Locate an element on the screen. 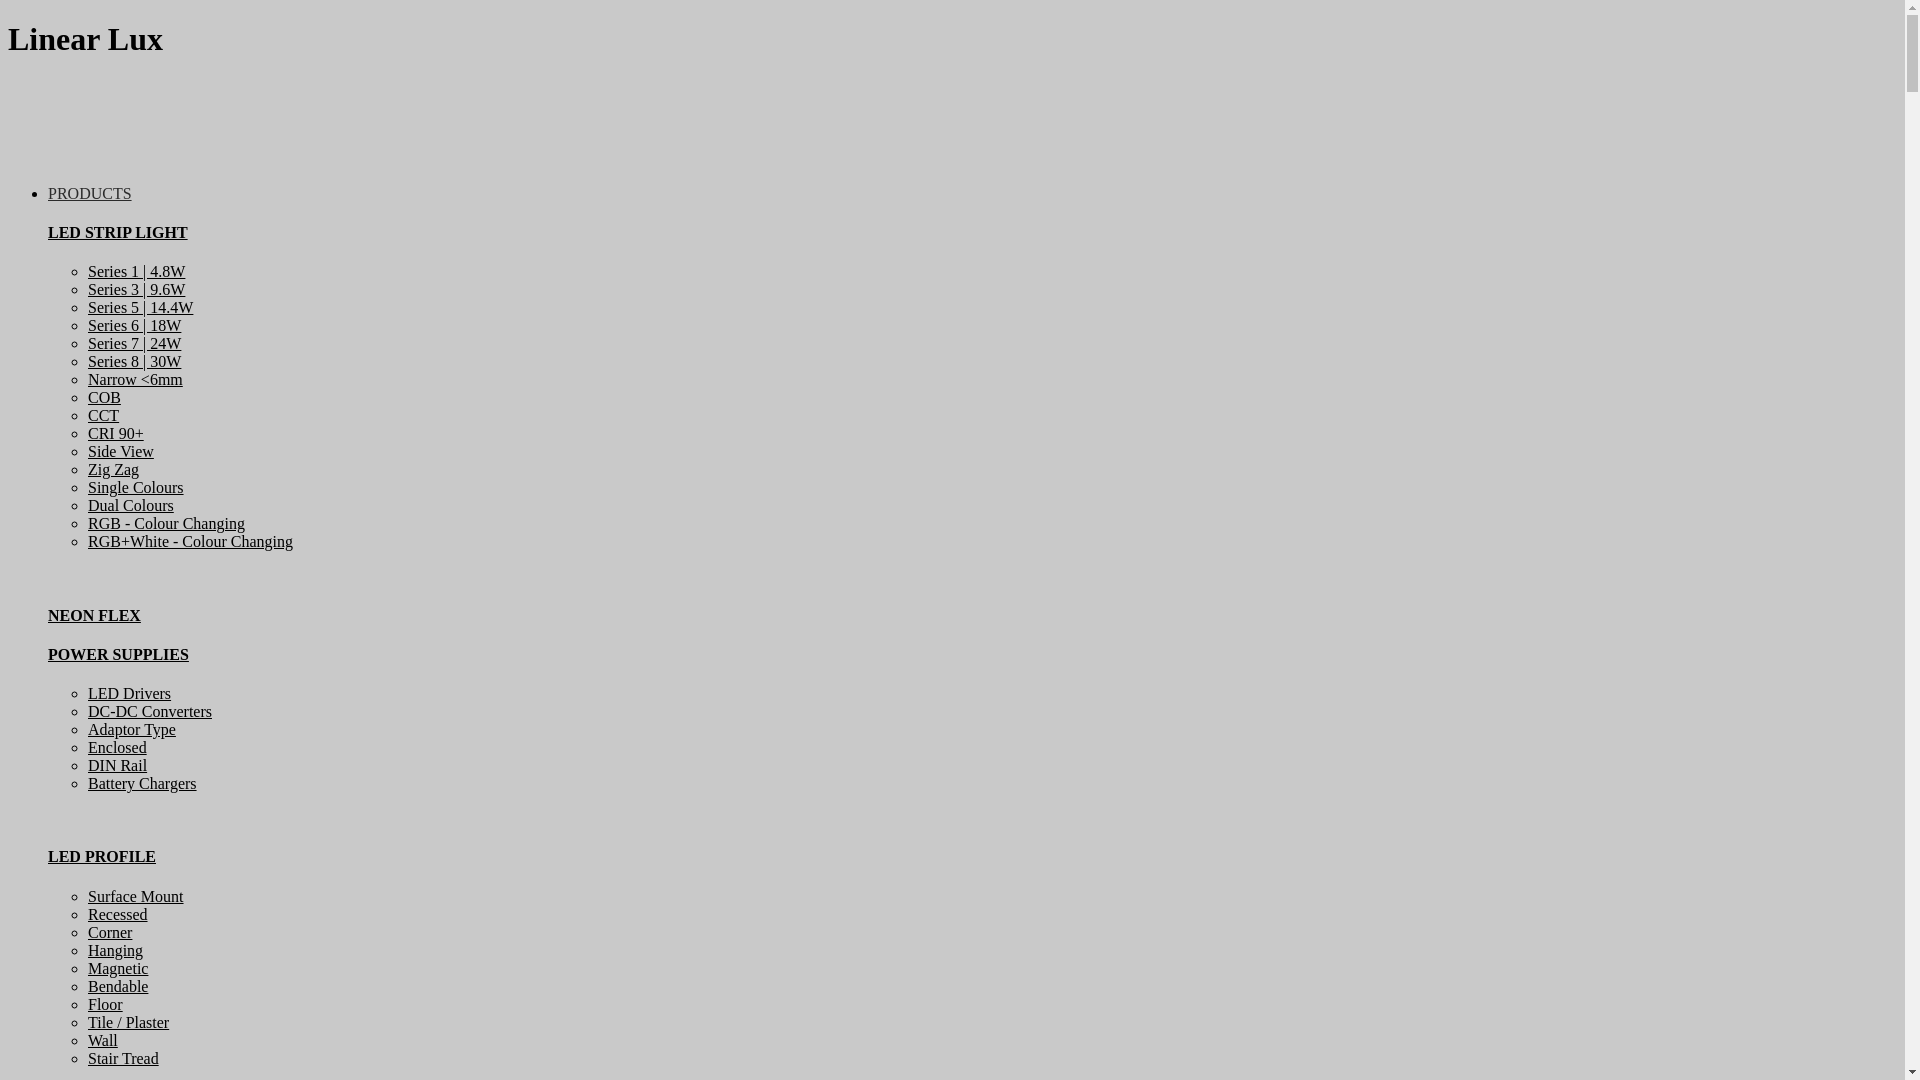 The image size is (1920, 1080). Bendable is located at coordinates (118, 986).